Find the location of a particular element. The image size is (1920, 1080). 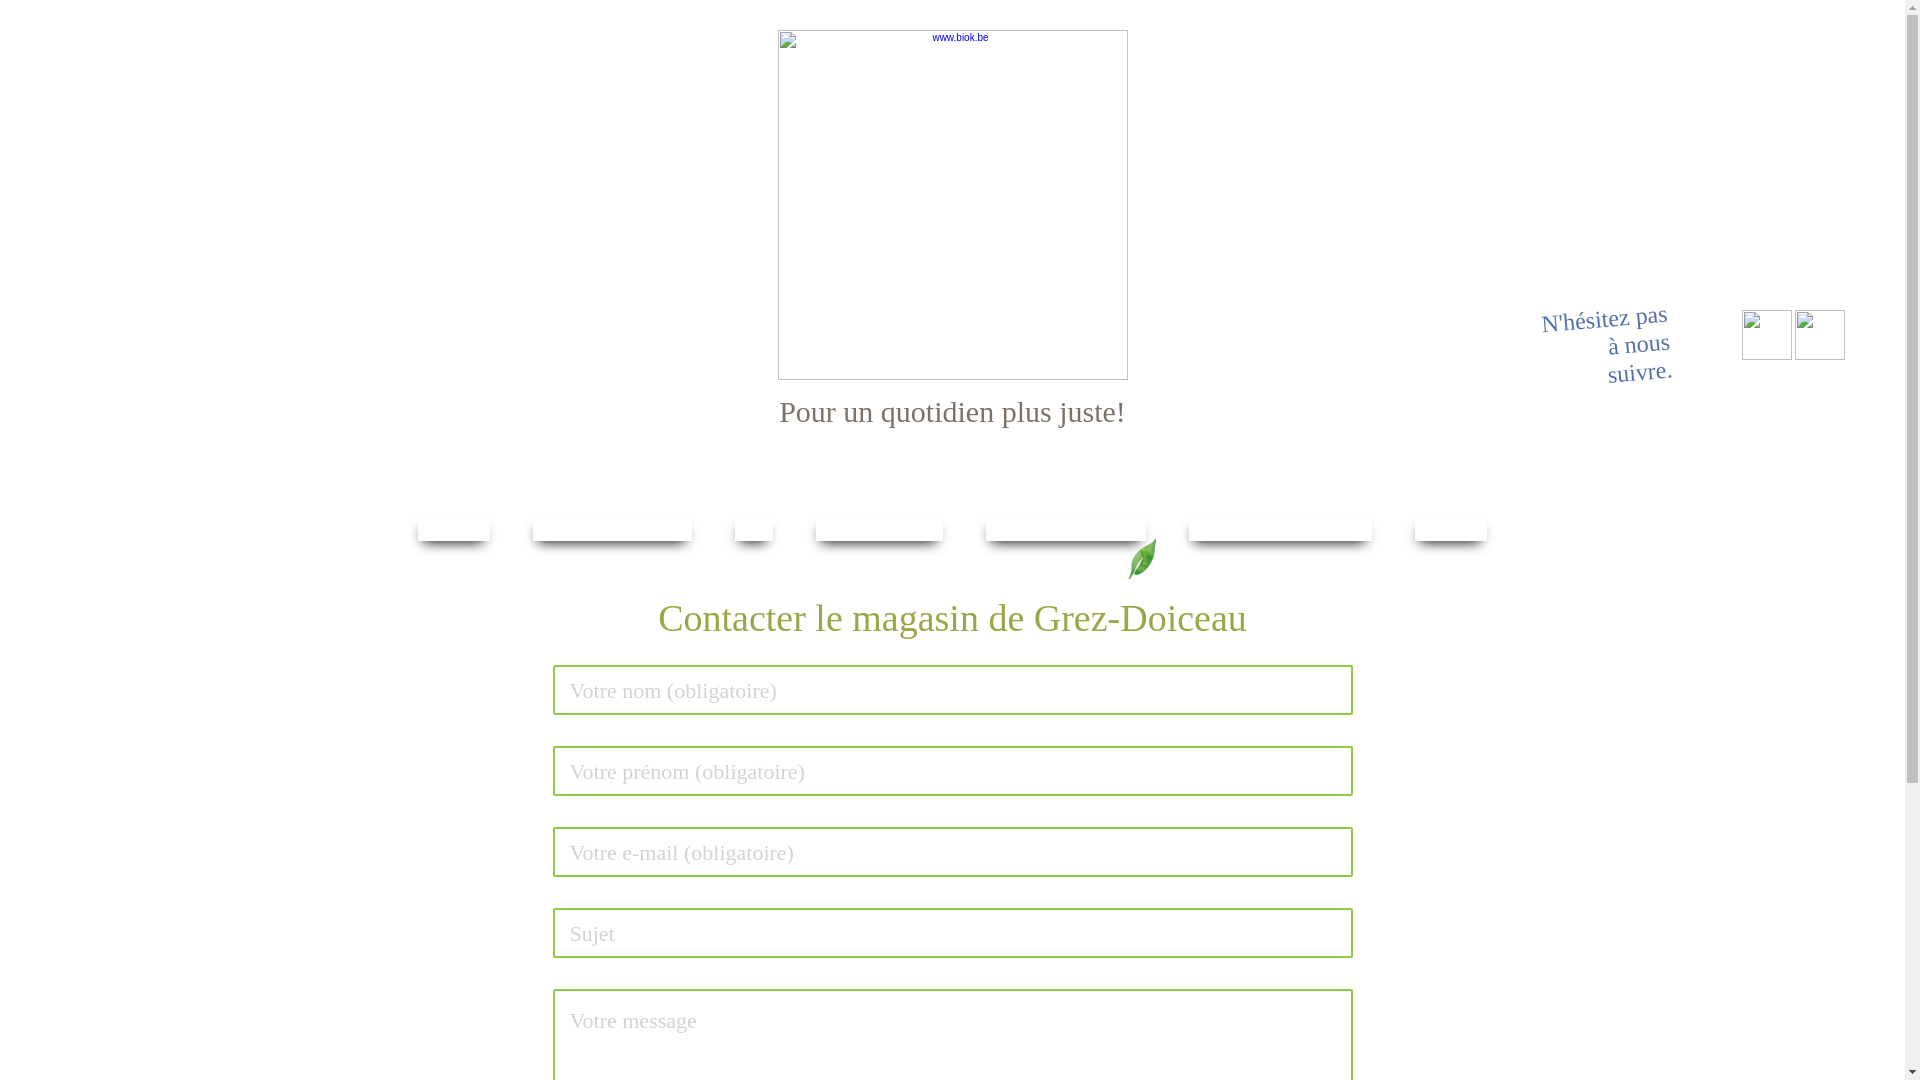

Pour un quotidien plus juste! is located at coordinates (953, 230).